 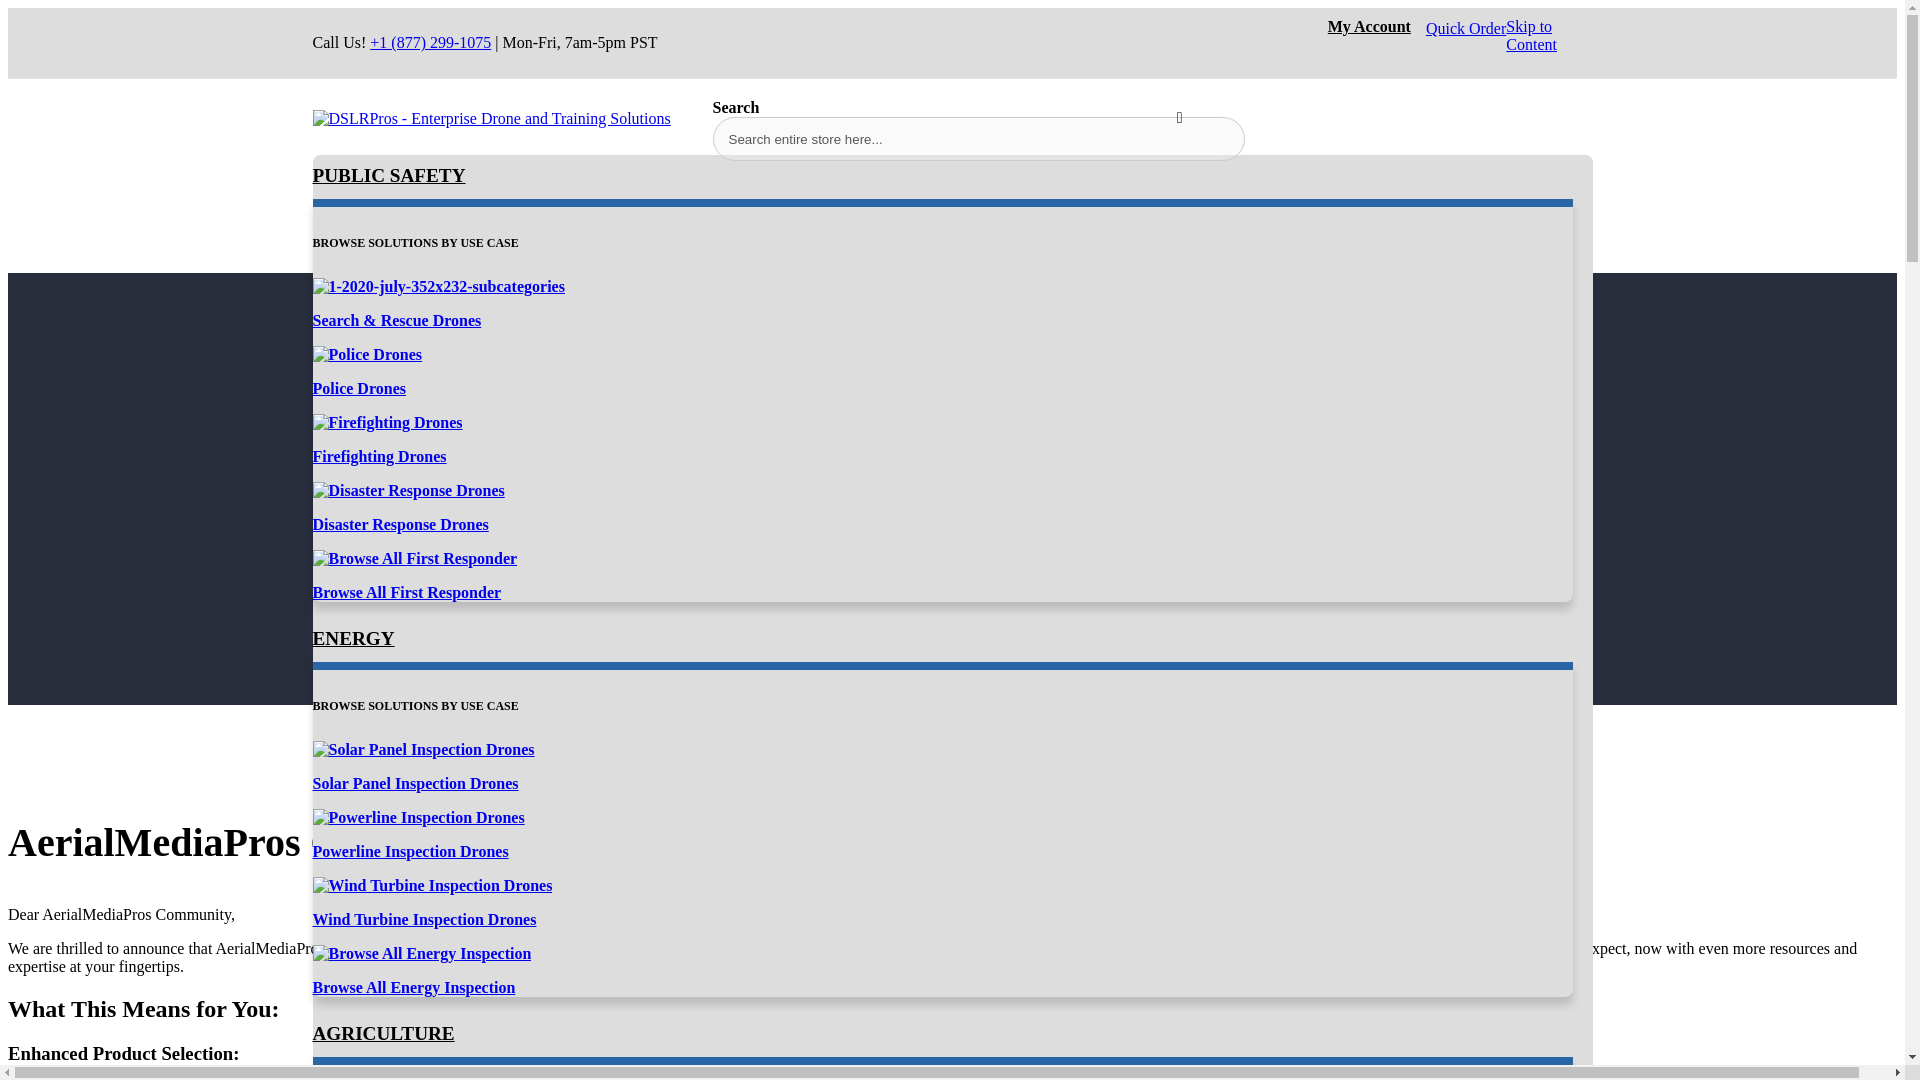 What do you see at coordinates (399, 524) in the screenshot?
I see `Disaster Response Drones` at bounding box center [399, 524].